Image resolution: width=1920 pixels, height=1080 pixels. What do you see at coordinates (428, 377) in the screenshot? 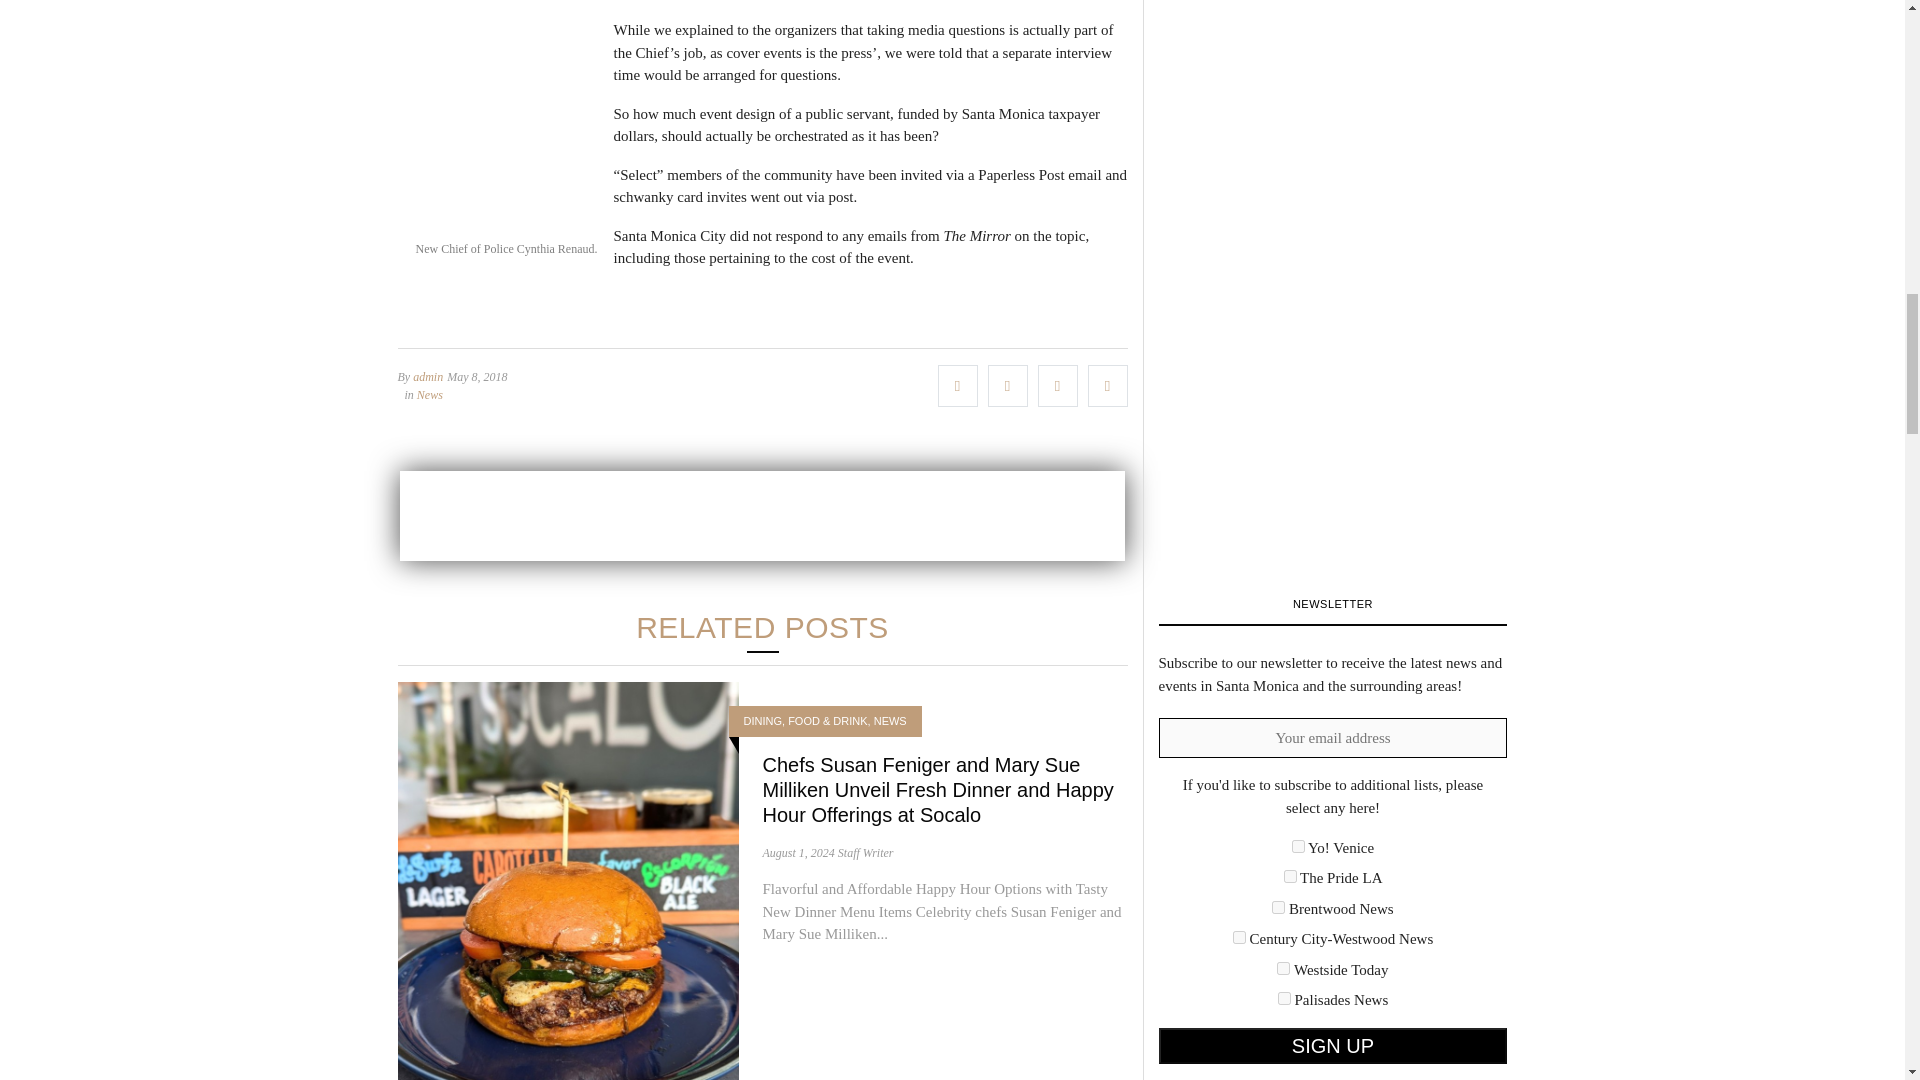
I see `Posts by admin` at bounding box center [428, 377].